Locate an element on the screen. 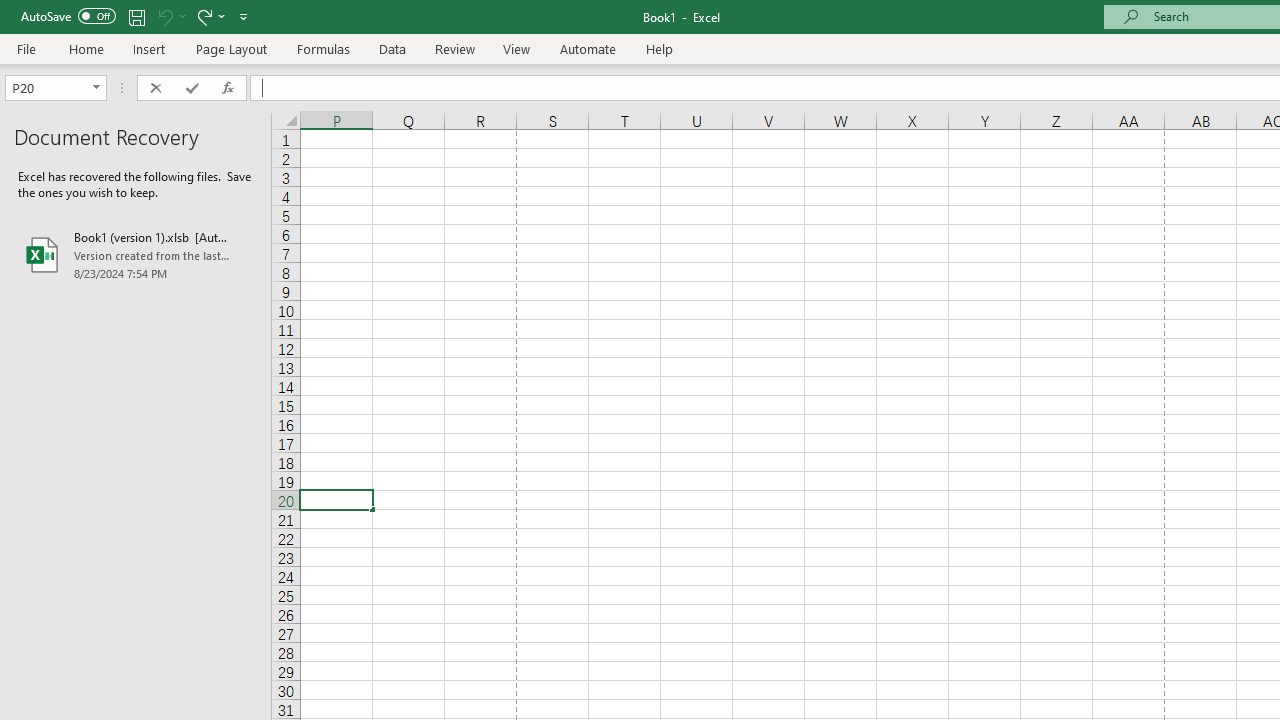 Image resolution: width=1280 pixels, height=720 pixels. Book1 (version 1).xlsb  [AutoRecovered] is located at coordinates (136, 254).